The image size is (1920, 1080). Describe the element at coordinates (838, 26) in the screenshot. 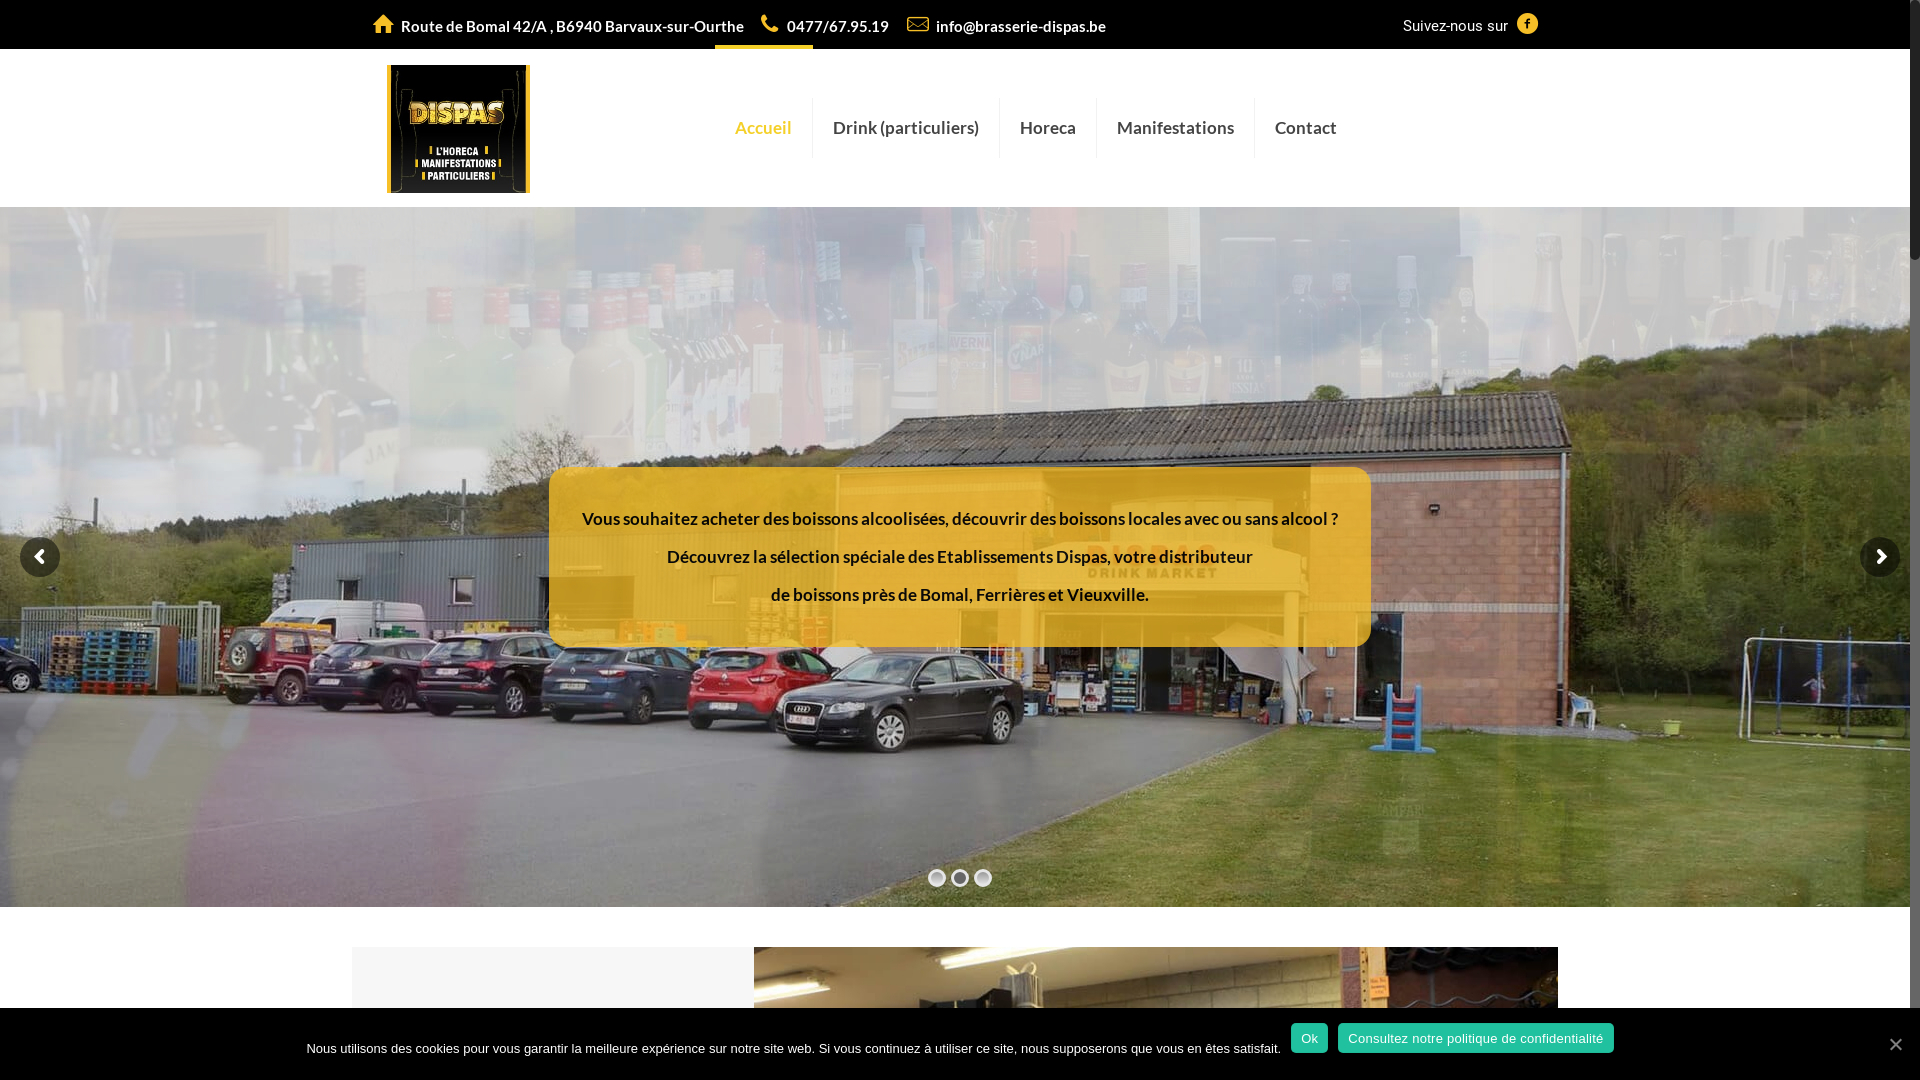

I see `0477/67.95.19` at that location.